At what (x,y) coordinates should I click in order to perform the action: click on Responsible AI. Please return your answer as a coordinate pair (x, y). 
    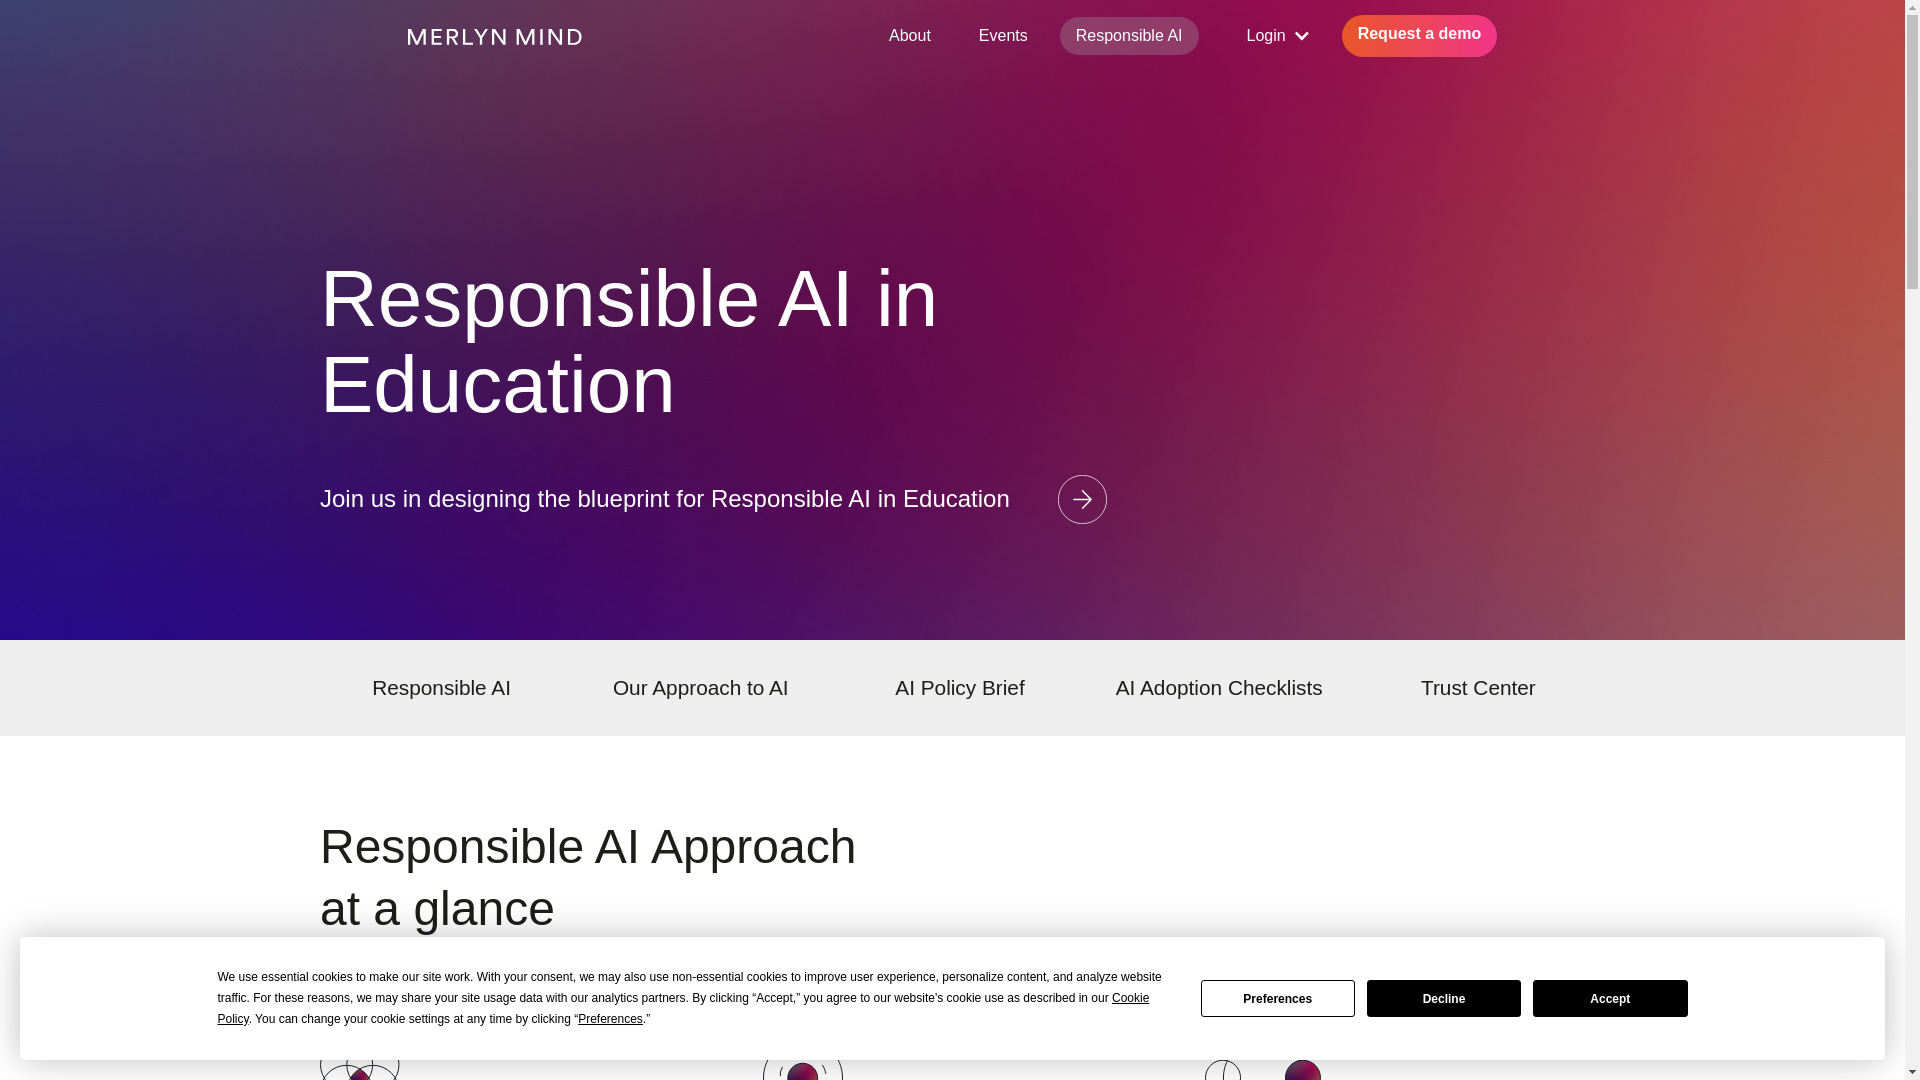
    Looking at the image, I should click on (441, 688).